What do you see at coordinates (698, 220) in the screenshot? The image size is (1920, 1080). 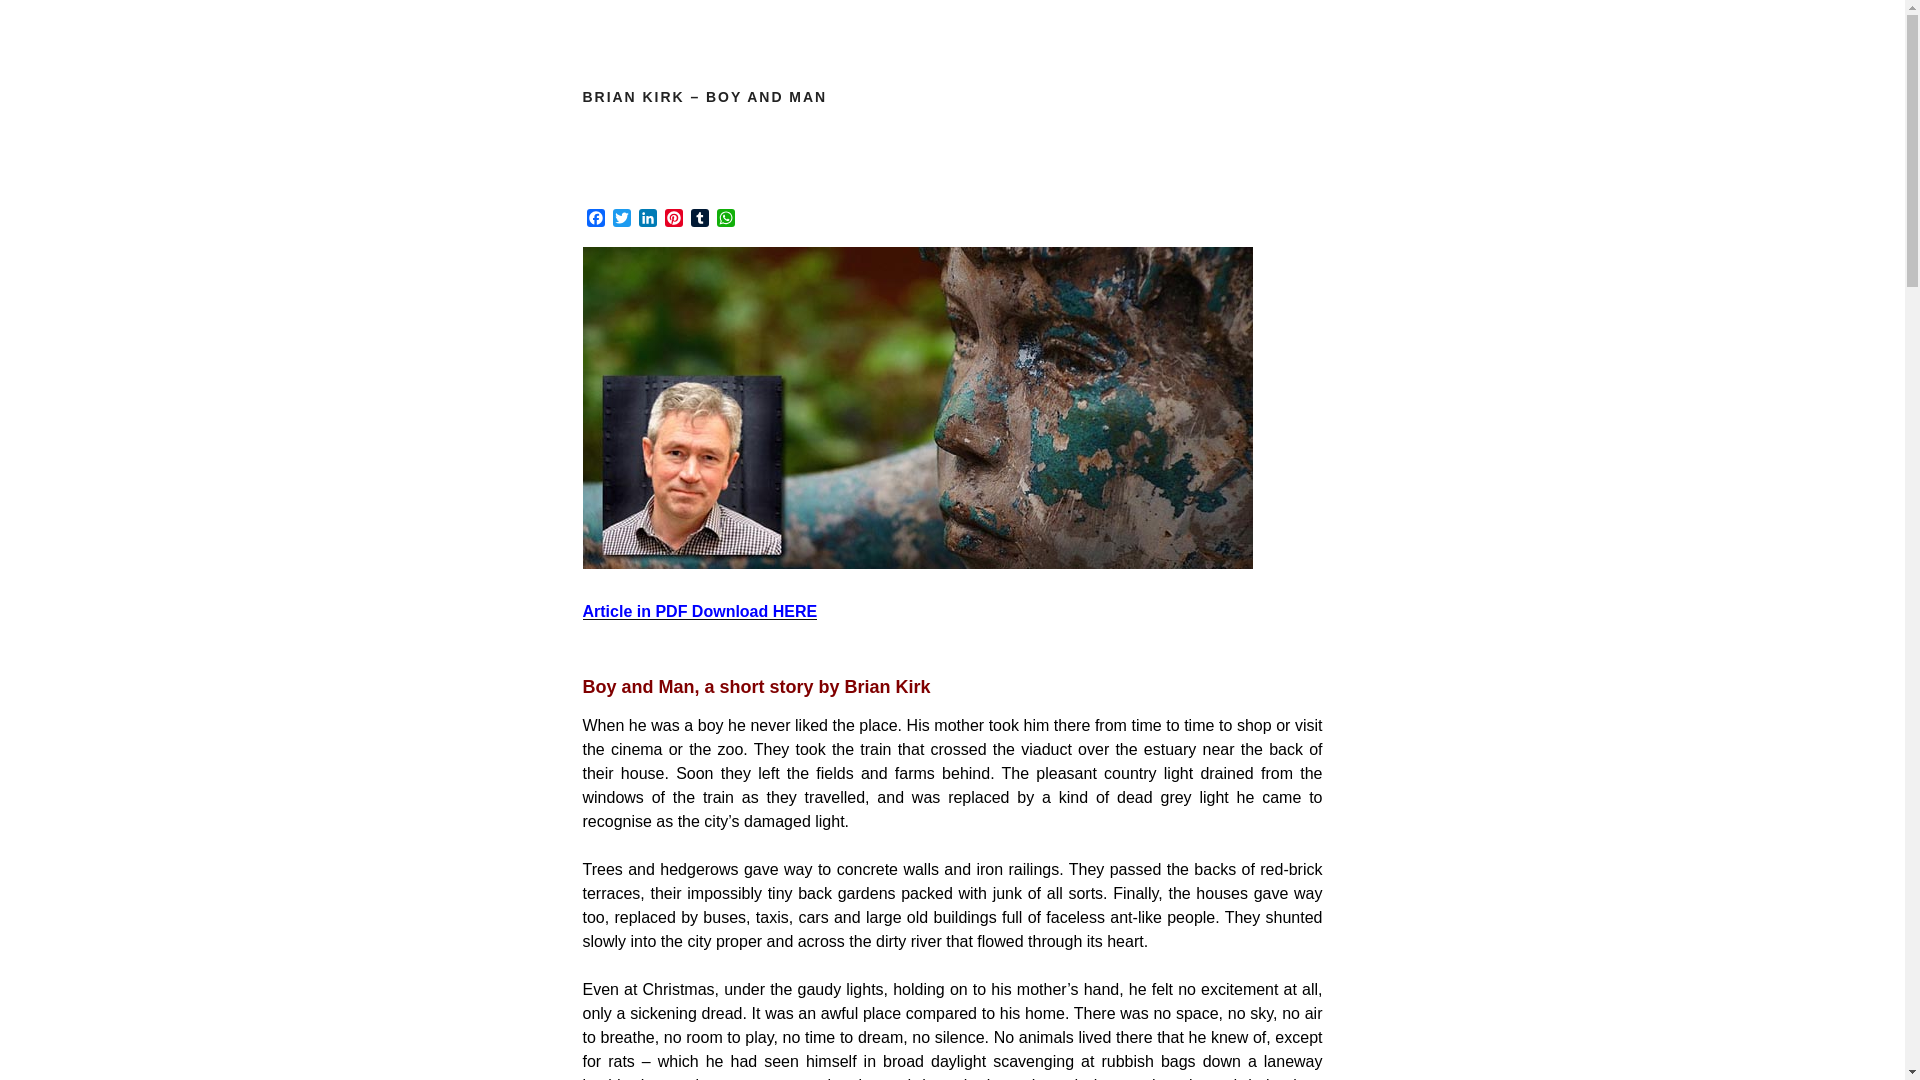 I see `Tumblr` at bounding box center [698, 220].